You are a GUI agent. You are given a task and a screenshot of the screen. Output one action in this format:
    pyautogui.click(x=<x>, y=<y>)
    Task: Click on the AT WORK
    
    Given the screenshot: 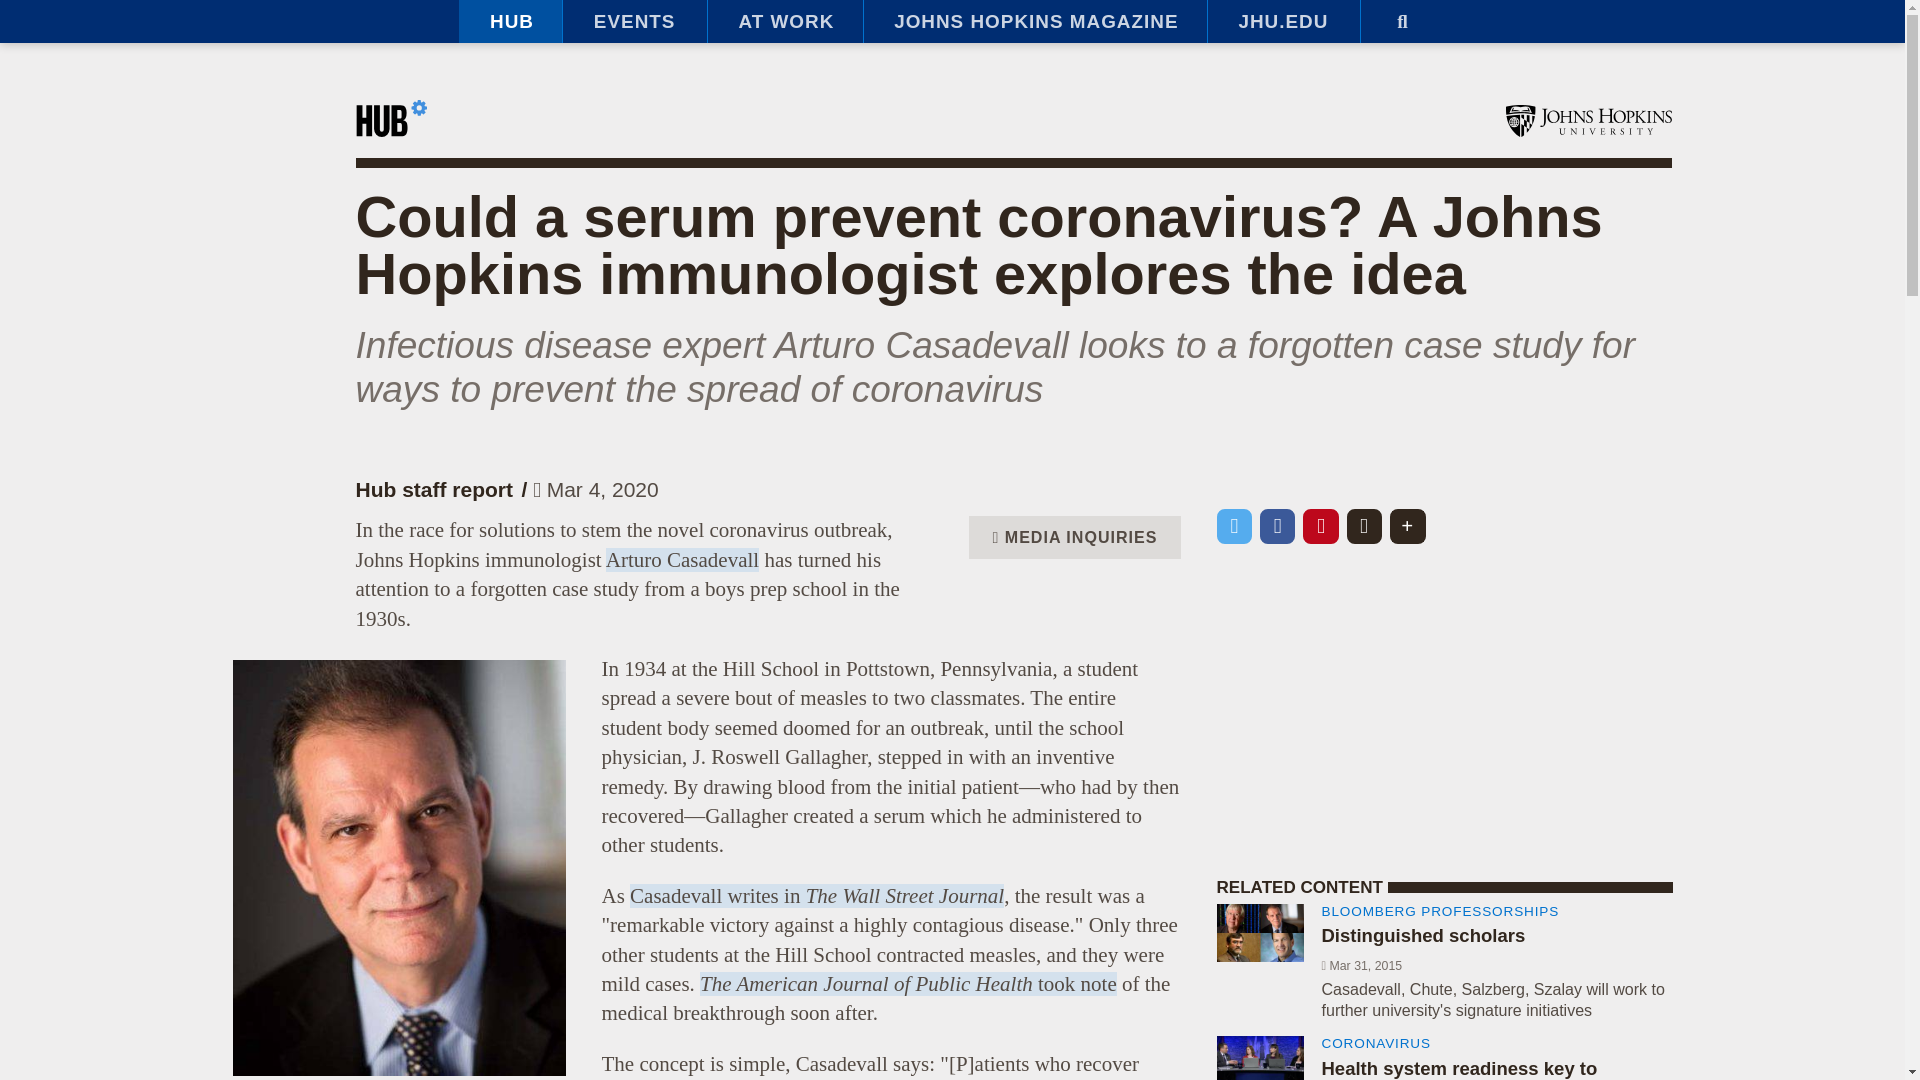 What is the action you would take?
    pyautogui.click(x=784, y=22)
    